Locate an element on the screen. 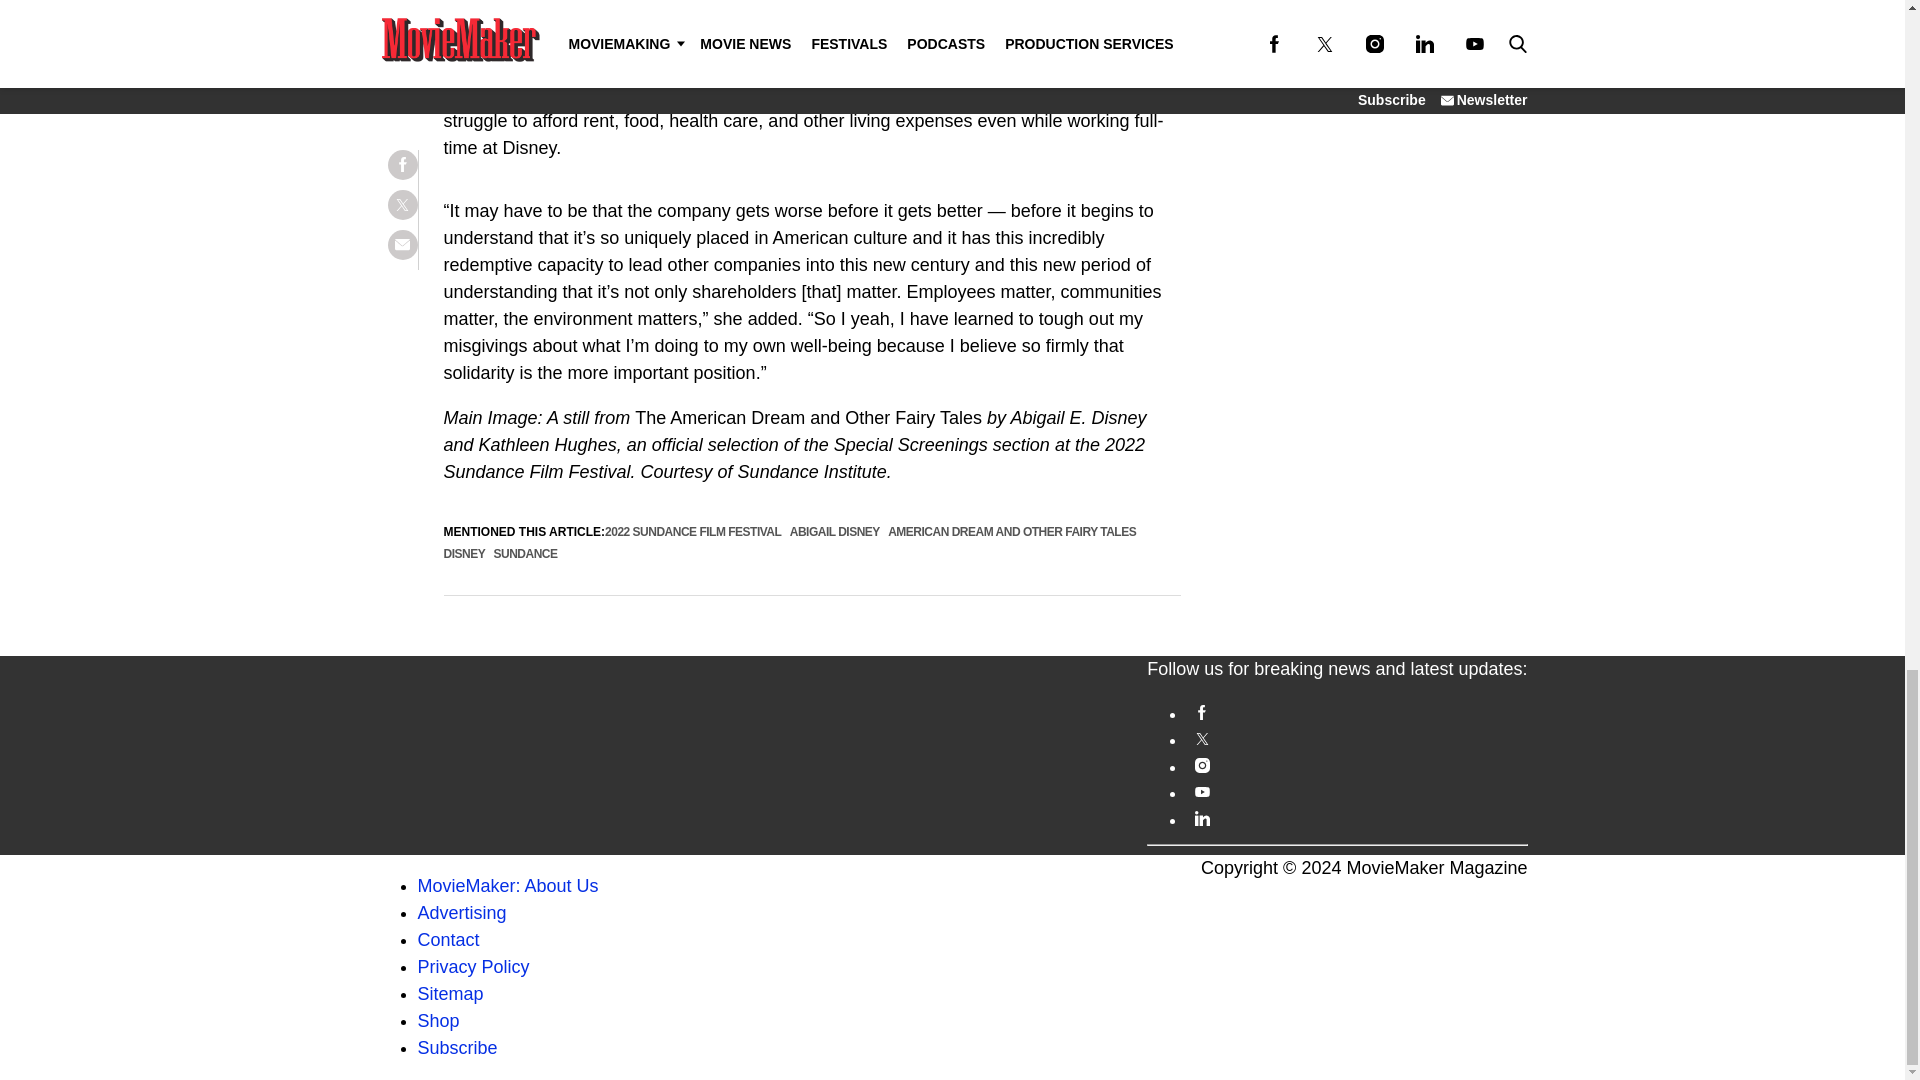 The width and height of the screenshot is (1920, 1080). SUNDANCE is located at coordinates (526, 553).